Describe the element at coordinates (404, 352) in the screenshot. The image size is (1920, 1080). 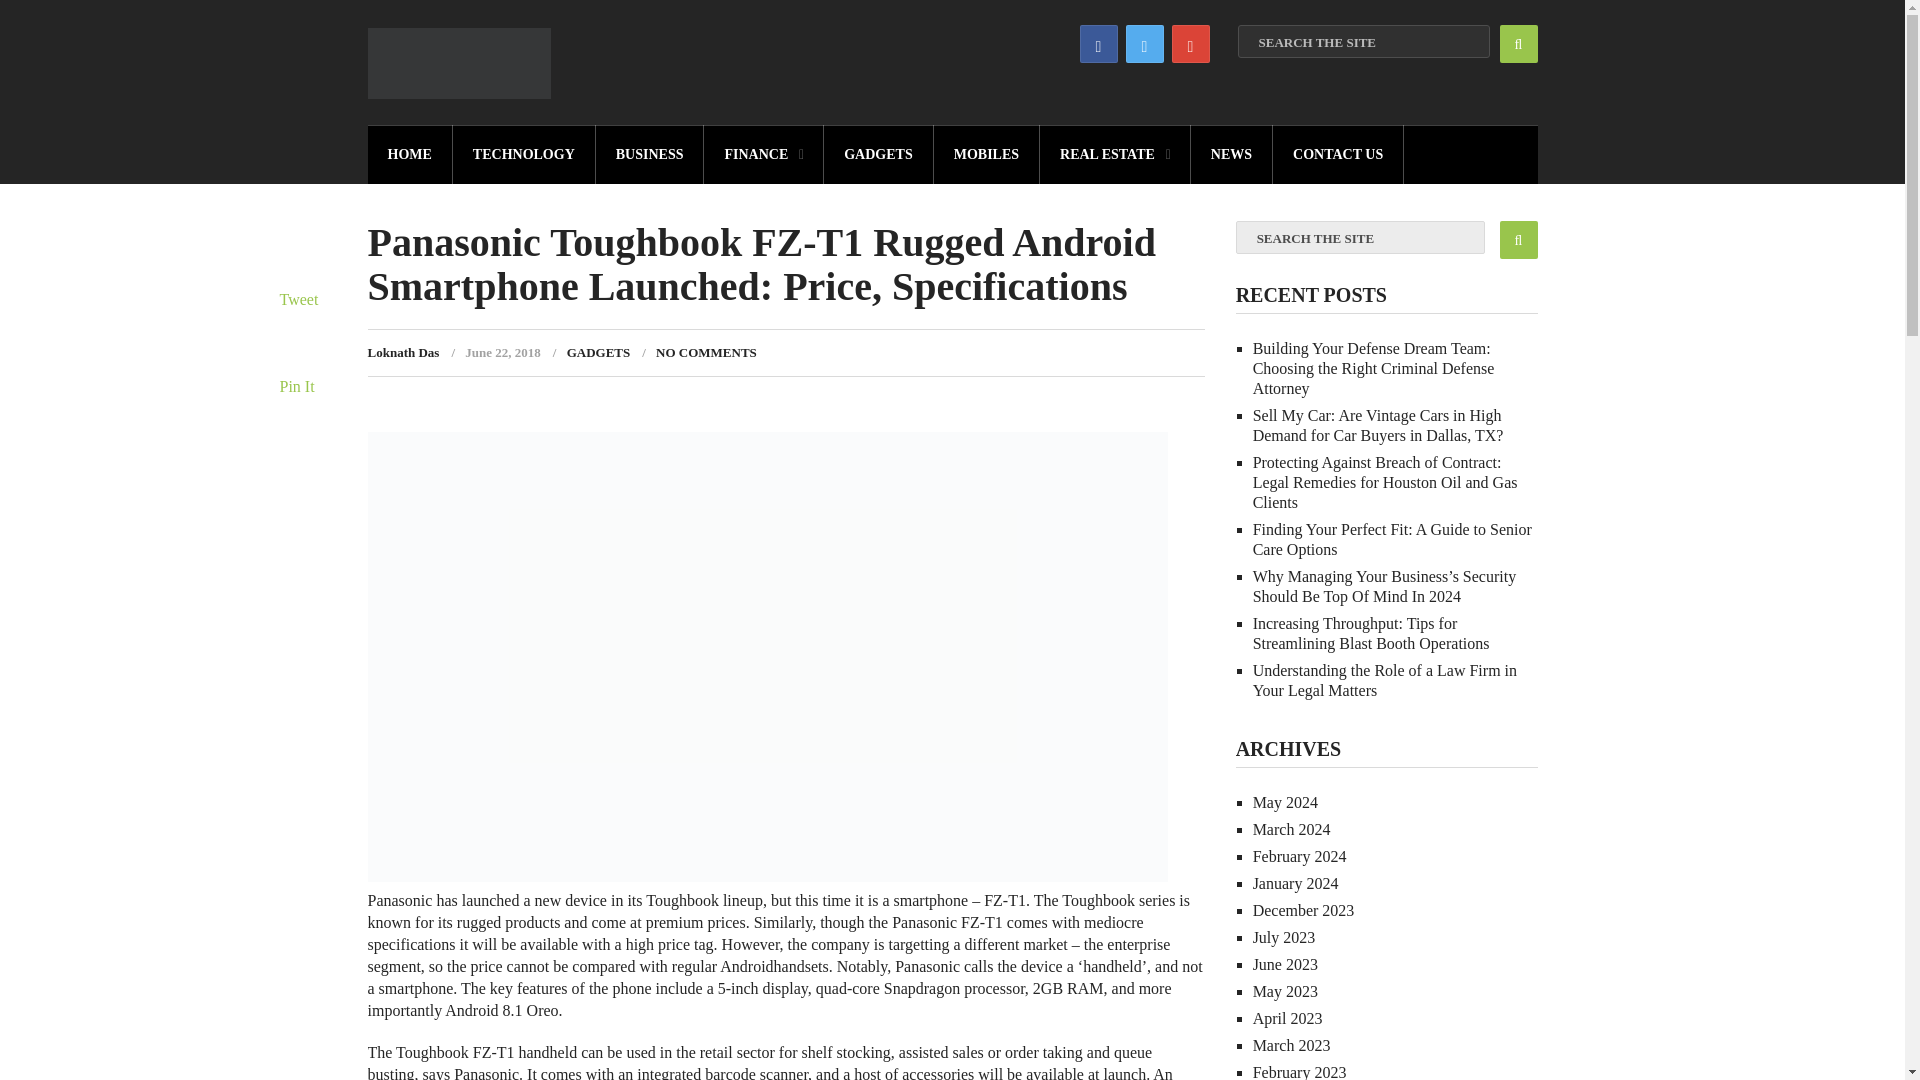
I see `Posts by Loknath Das` at that location.